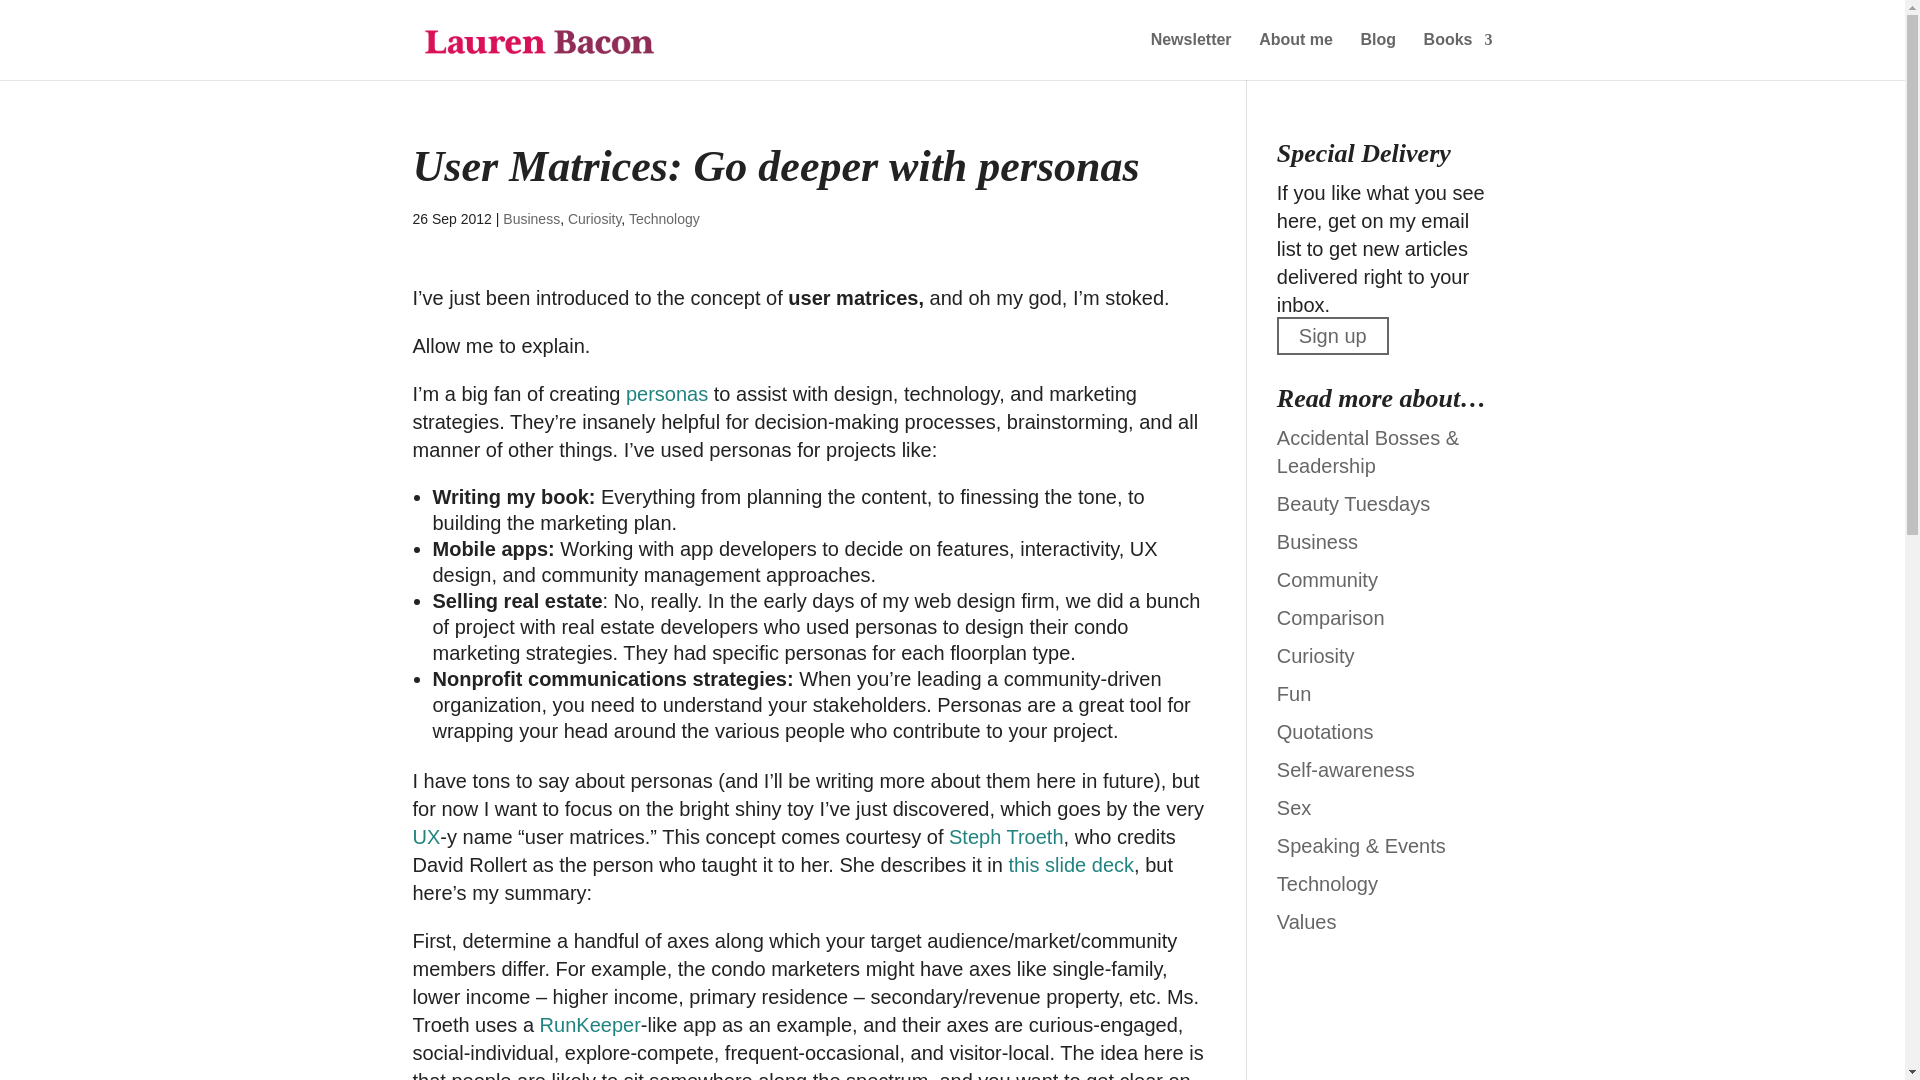 The height and width of the screenshot is (1080, 1920). Describe the element at coordinates (1306, 922) in the screenshot. I see `Values` at that location.